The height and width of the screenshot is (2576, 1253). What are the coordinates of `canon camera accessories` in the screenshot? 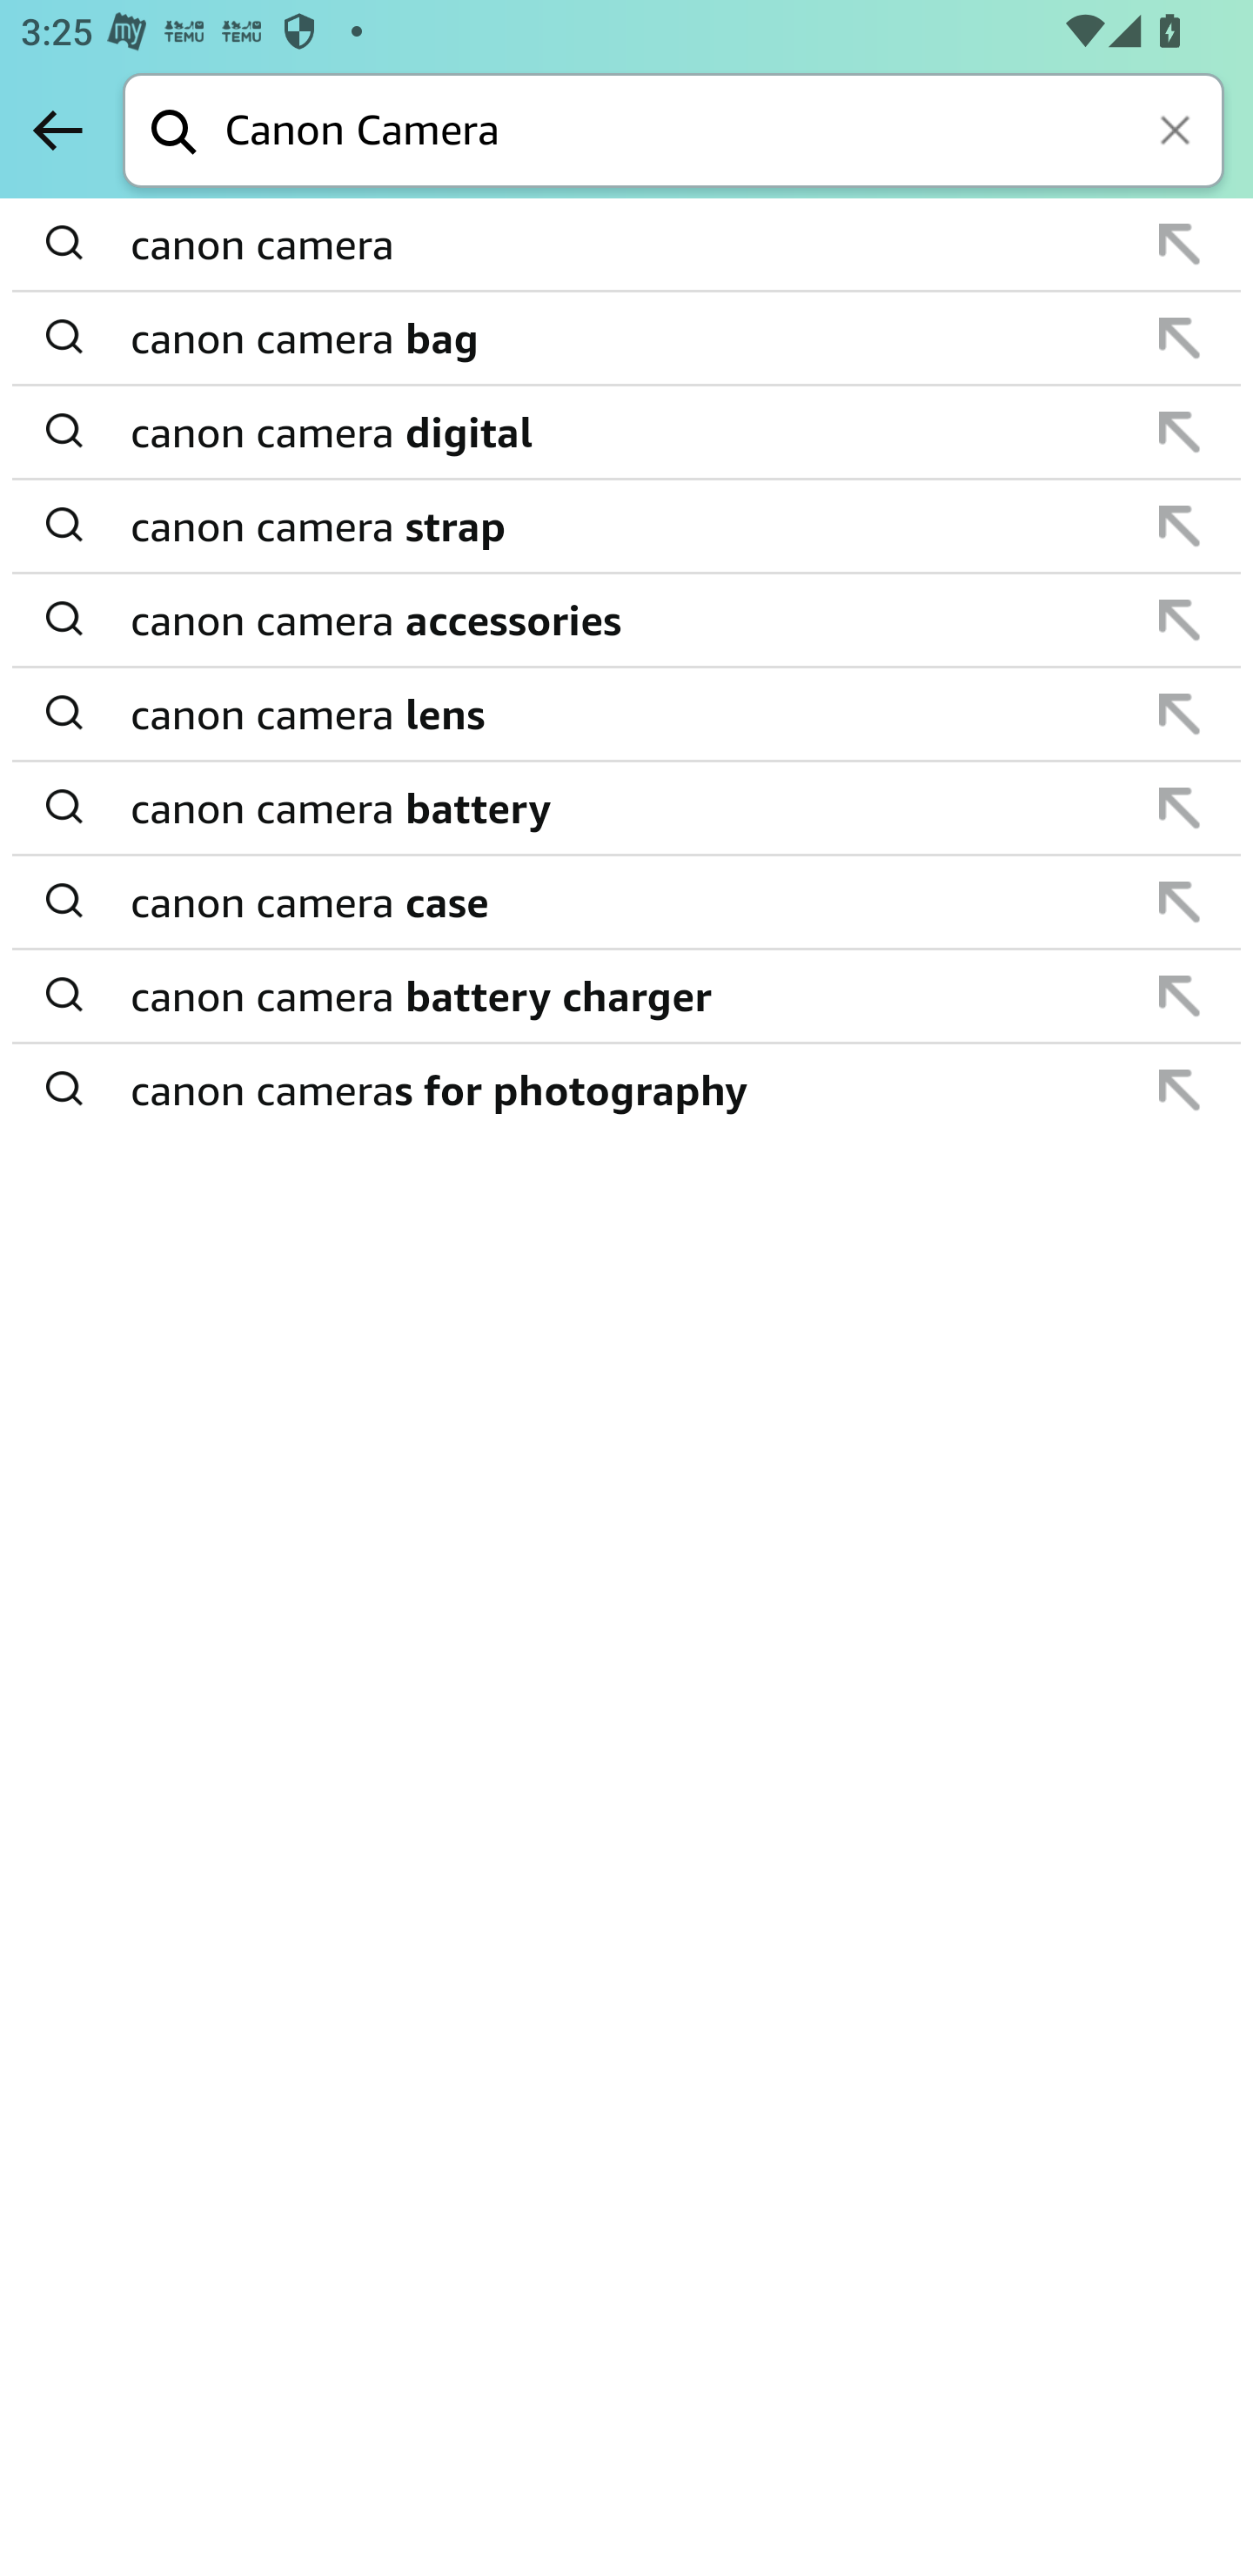 It's located at (628, 620).